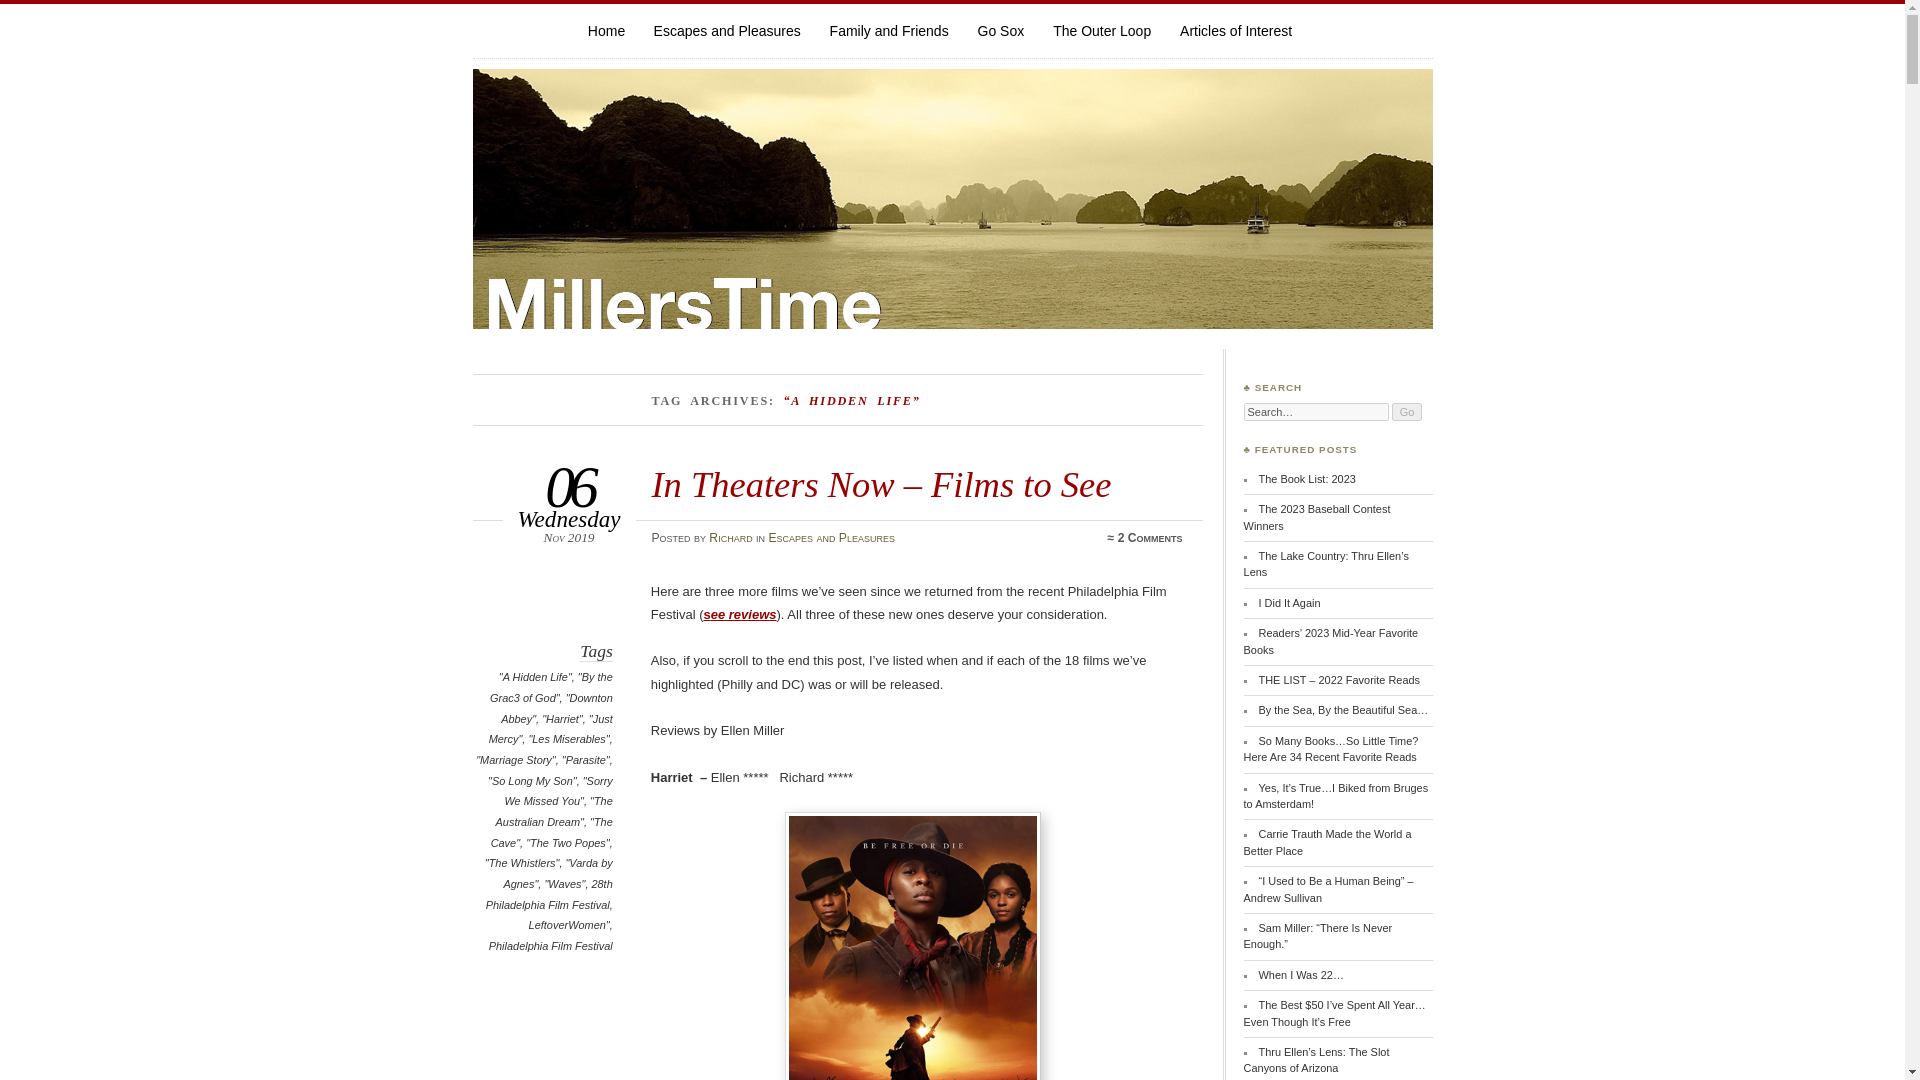 This screenshot has width=1920, height=1080. I want to click on "Harriet", so click(562, 718).